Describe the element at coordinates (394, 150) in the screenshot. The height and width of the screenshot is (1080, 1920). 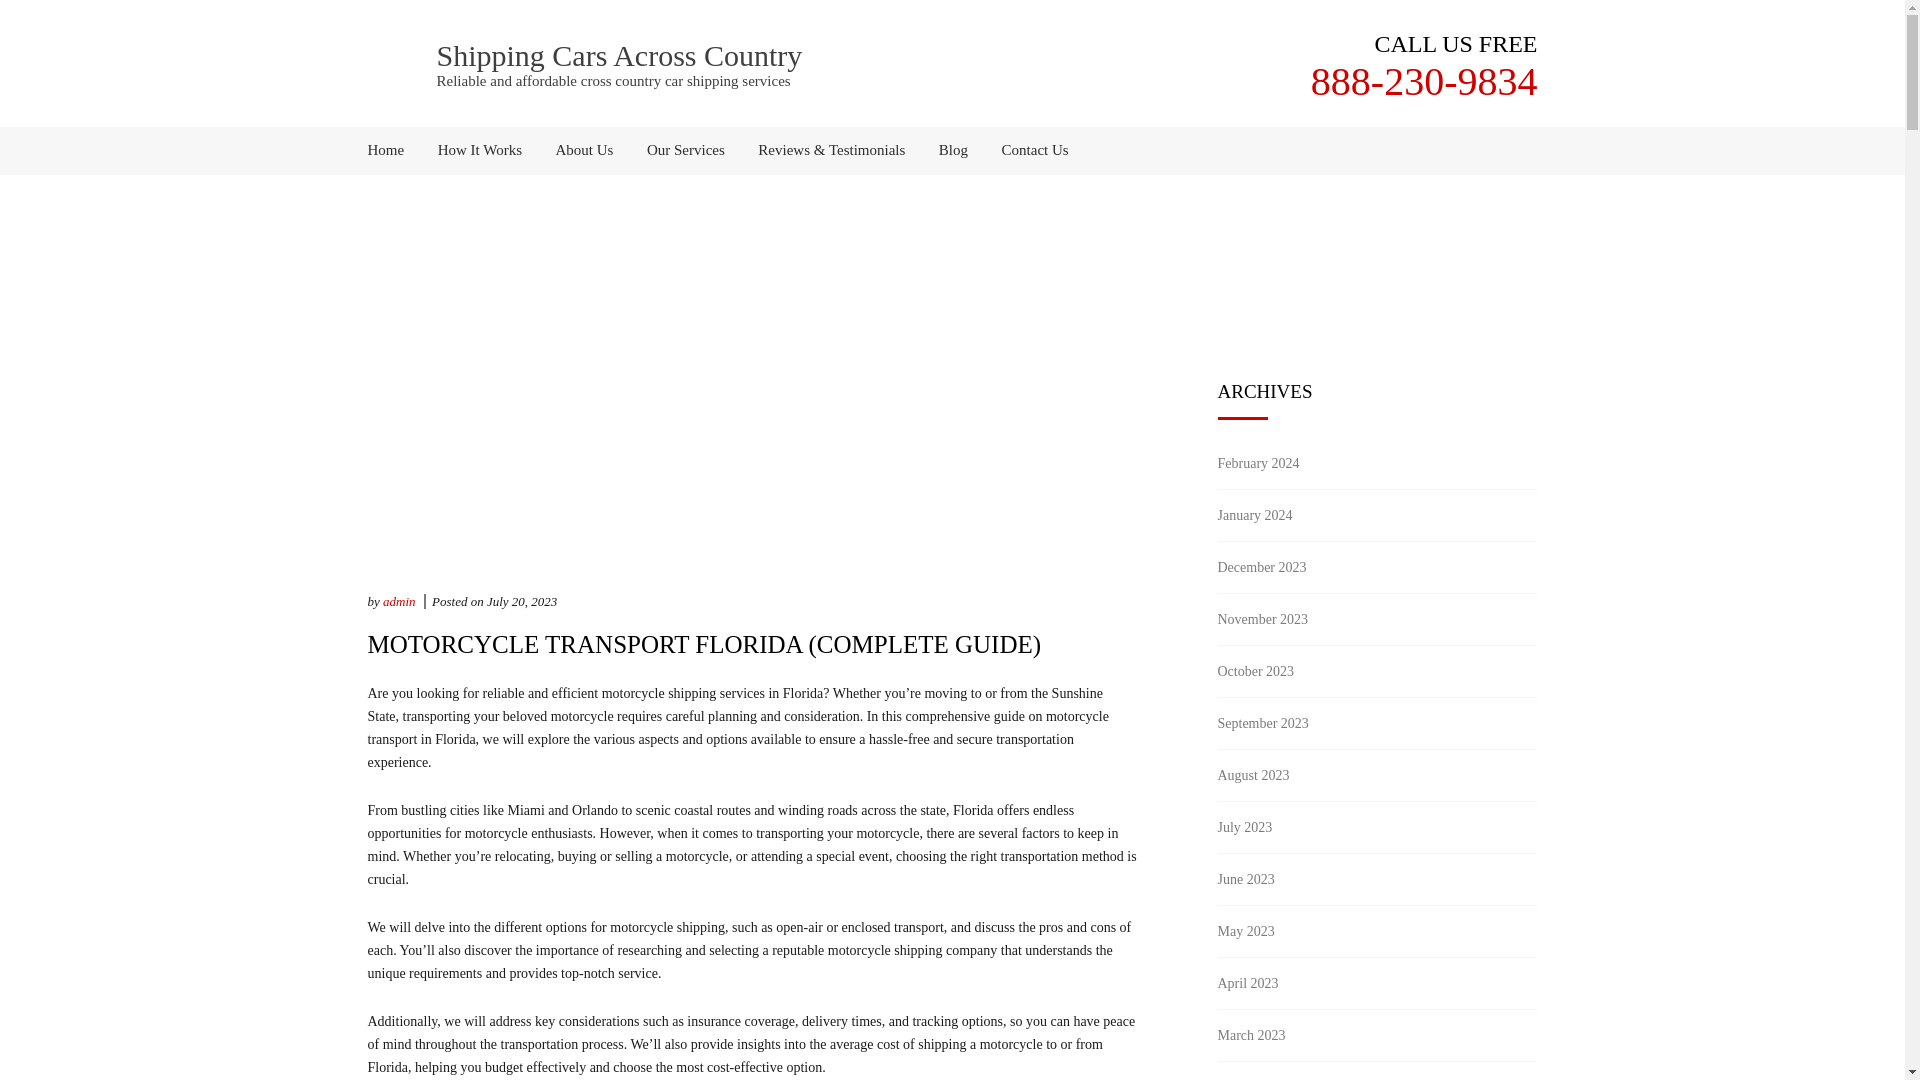
I see `Home` at that location.